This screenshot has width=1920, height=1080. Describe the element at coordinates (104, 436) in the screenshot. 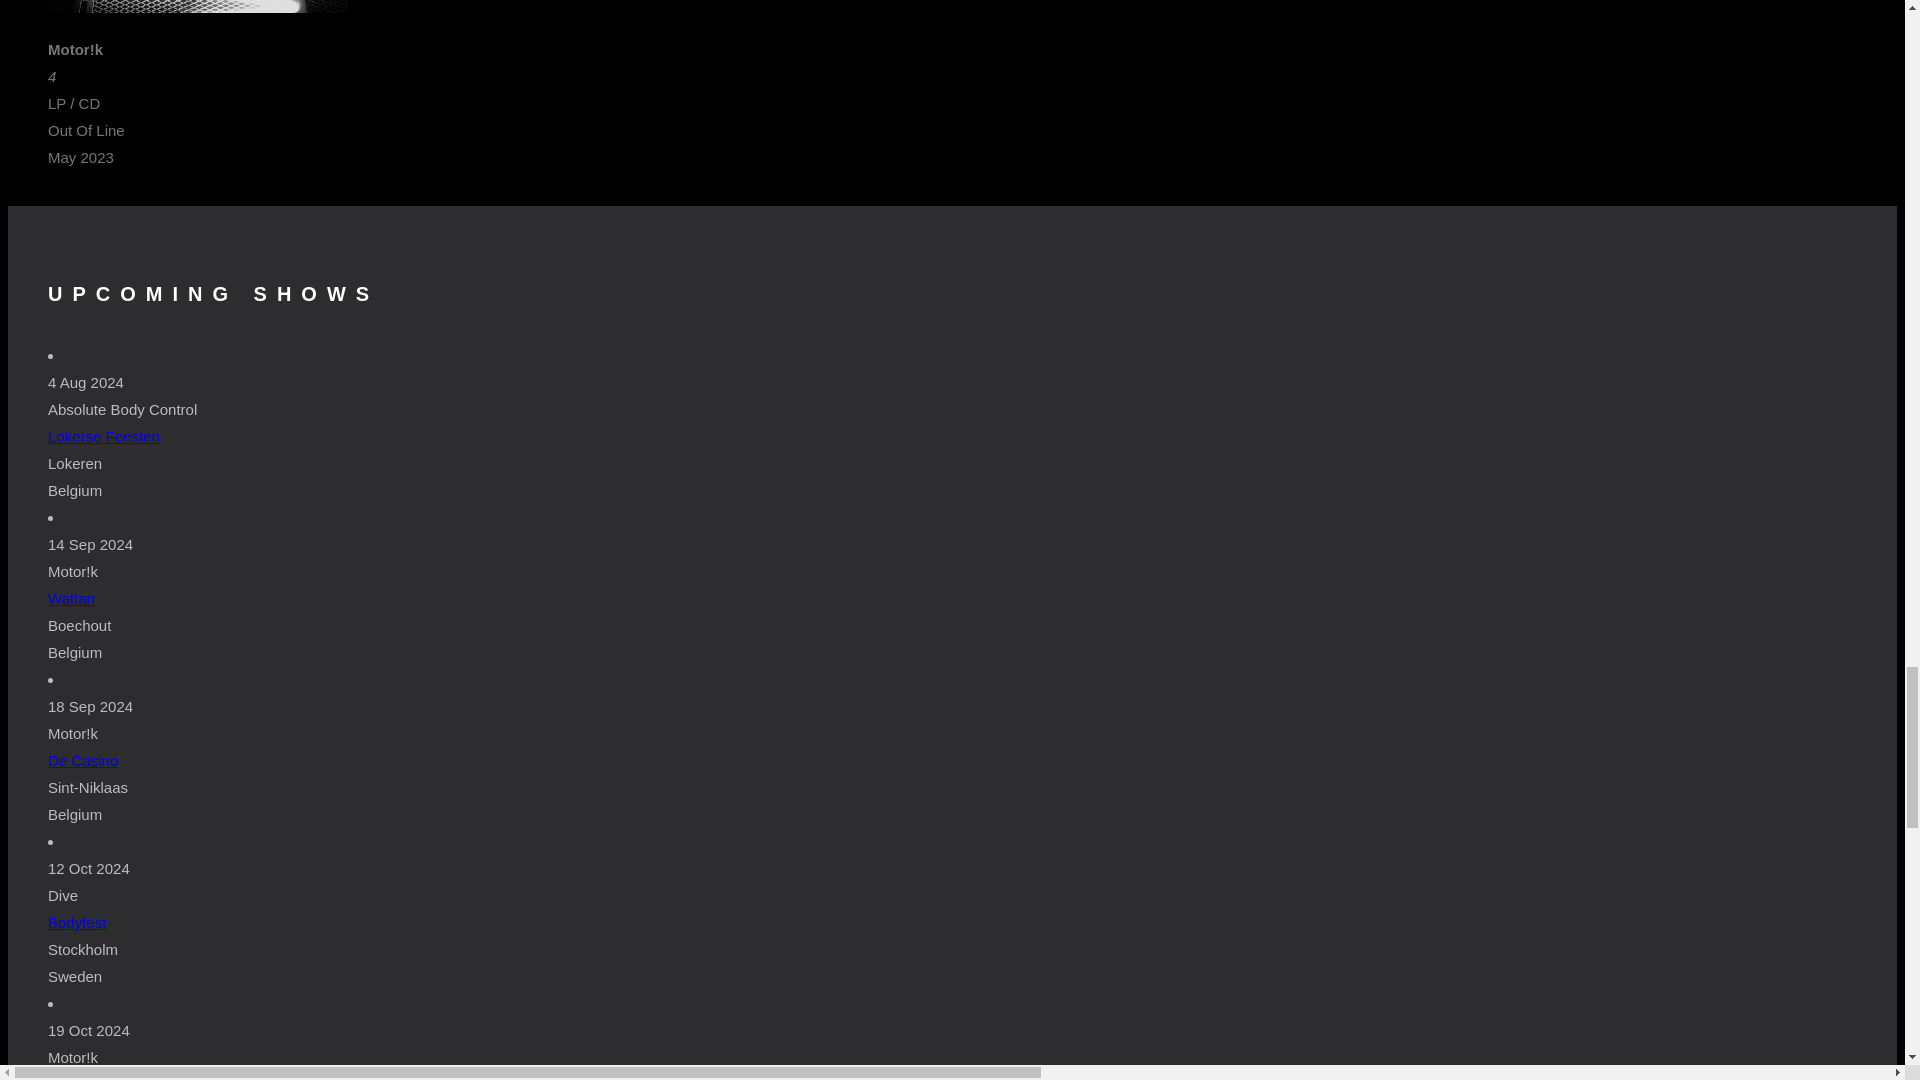

I see `Lokerse Feesten` at that location.